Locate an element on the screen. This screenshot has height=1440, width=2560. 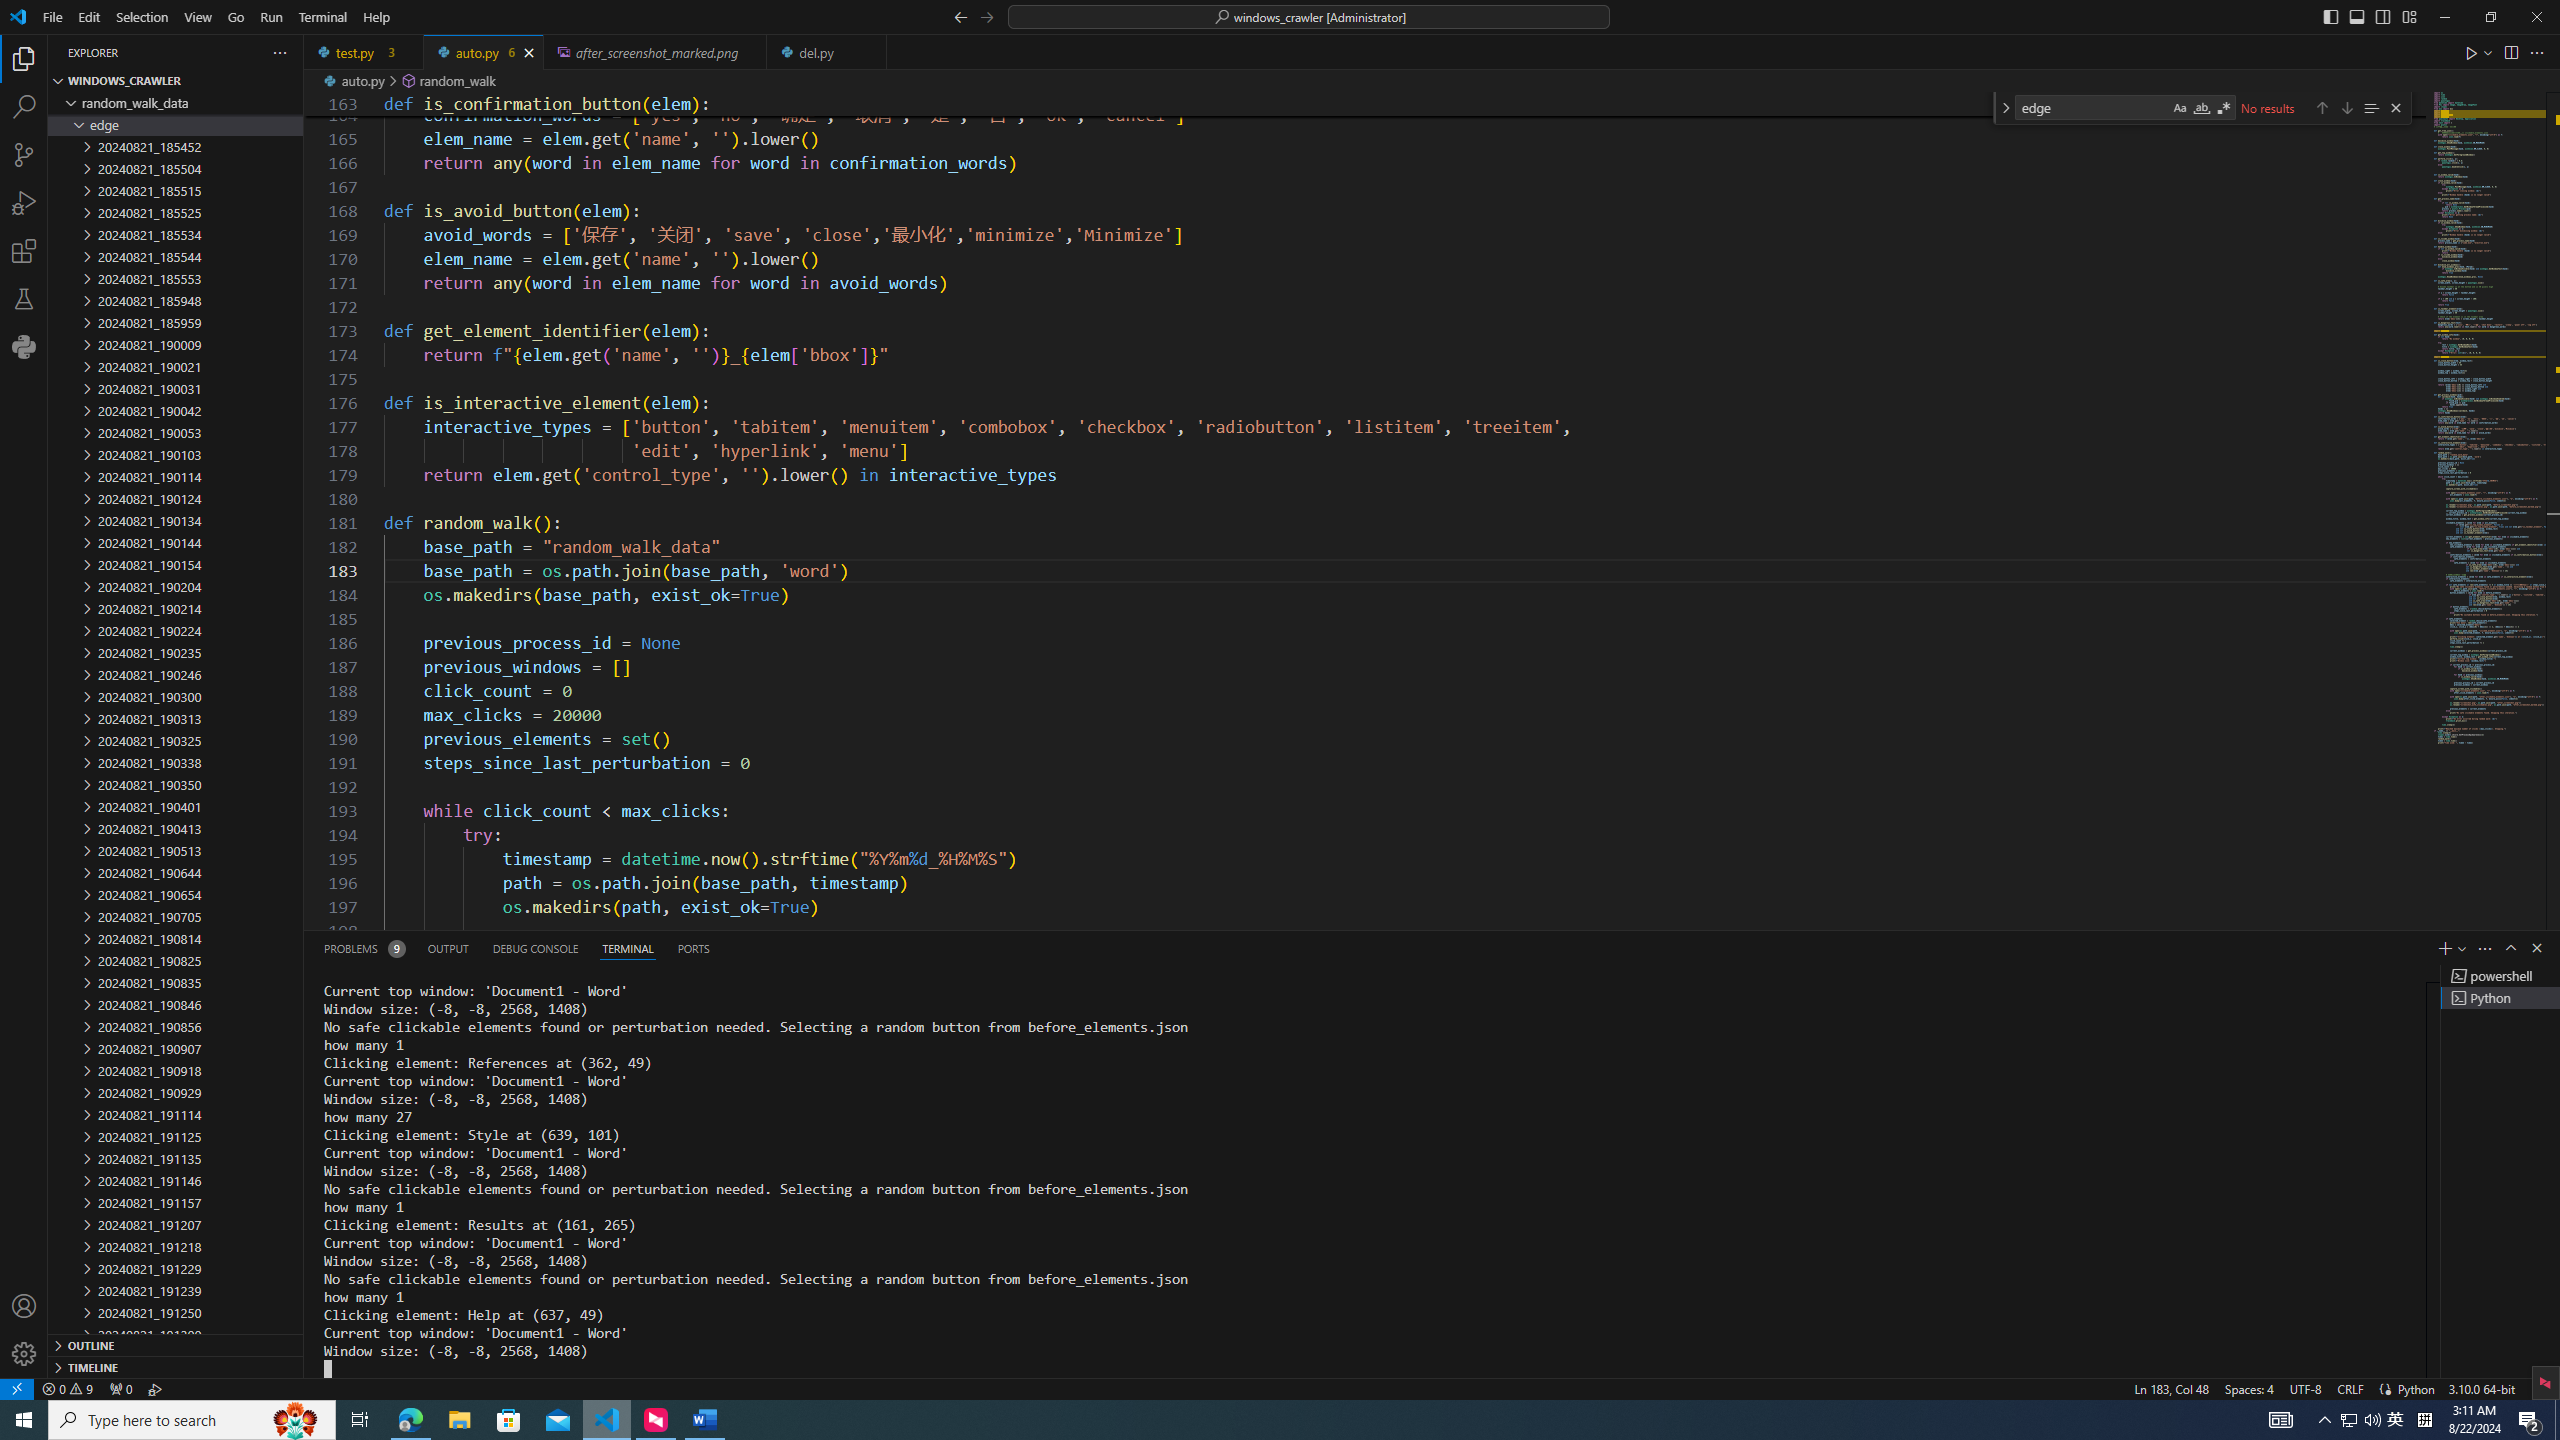
Timeline Section is located at coordinates (175, 1367).